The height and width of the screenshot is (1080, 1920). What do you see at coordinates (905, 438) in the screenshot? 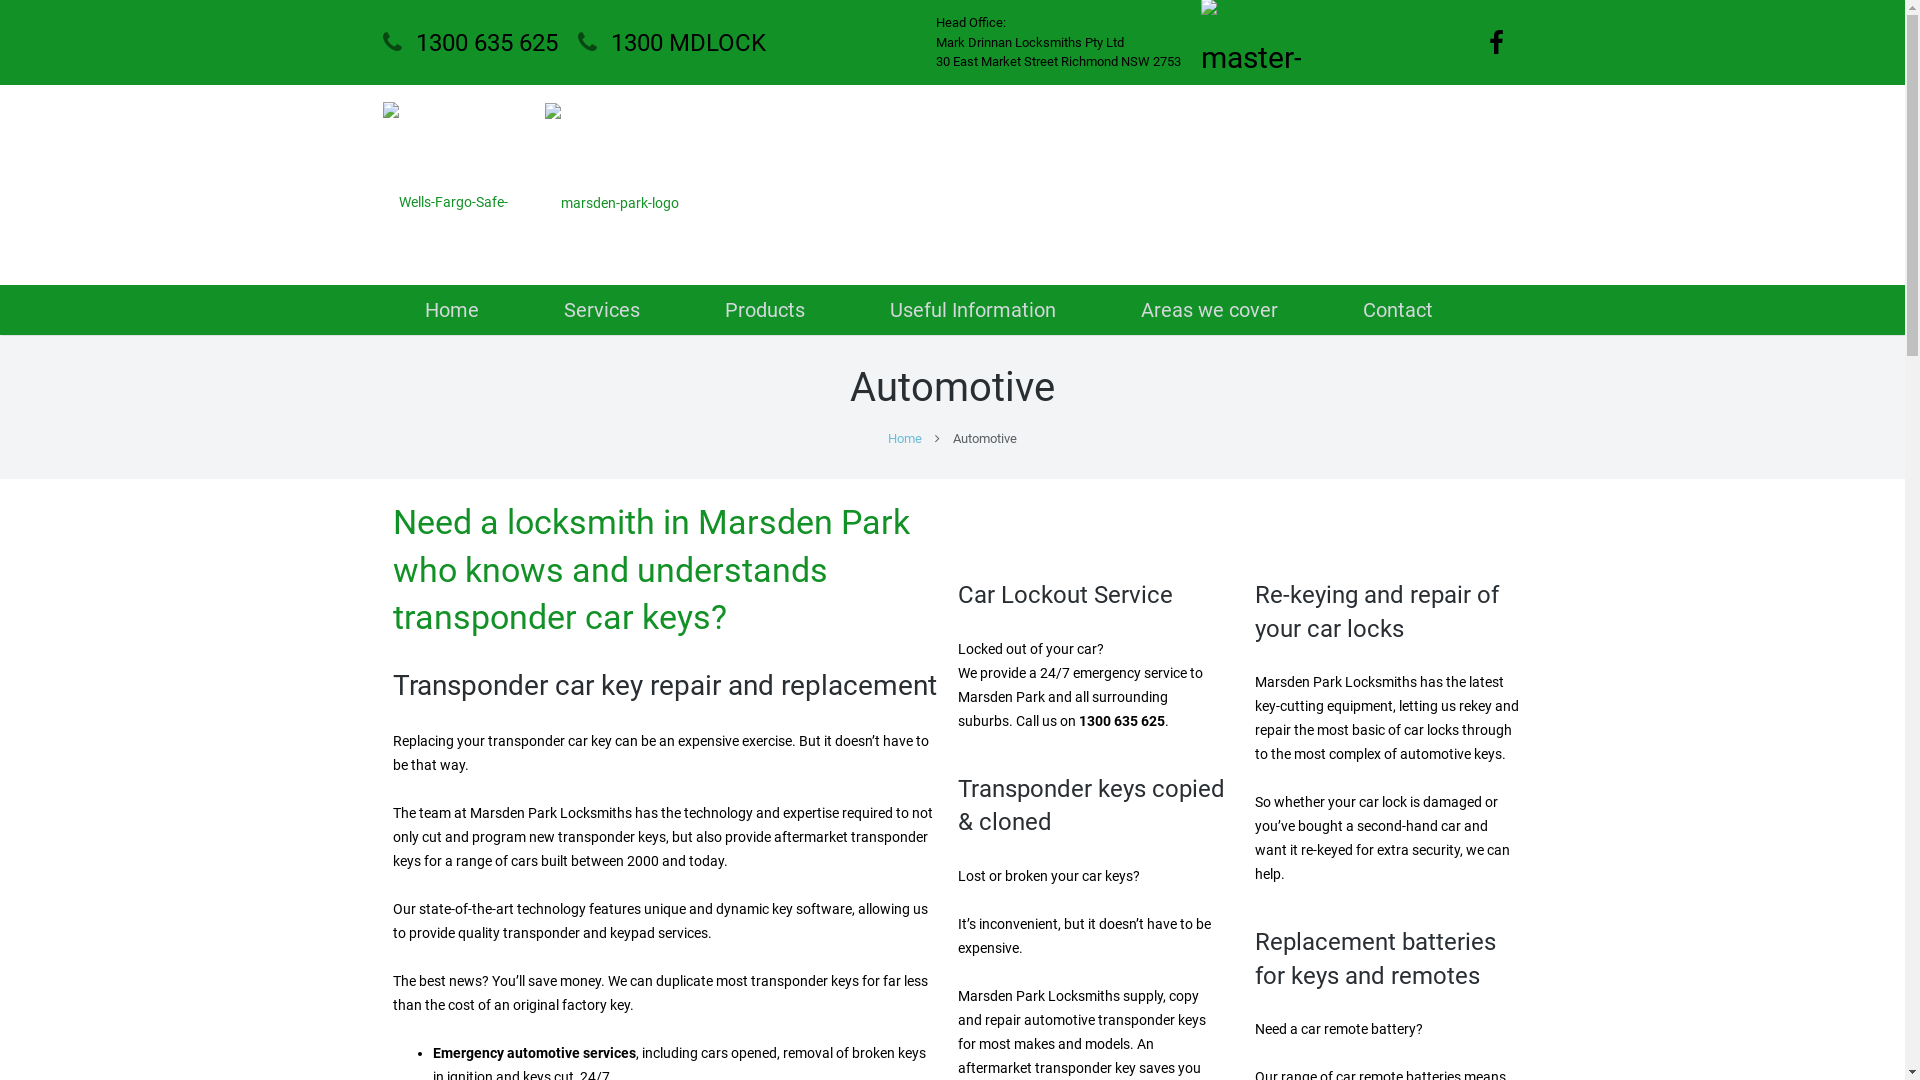
I see `Home` at bounding box center [905, 438].